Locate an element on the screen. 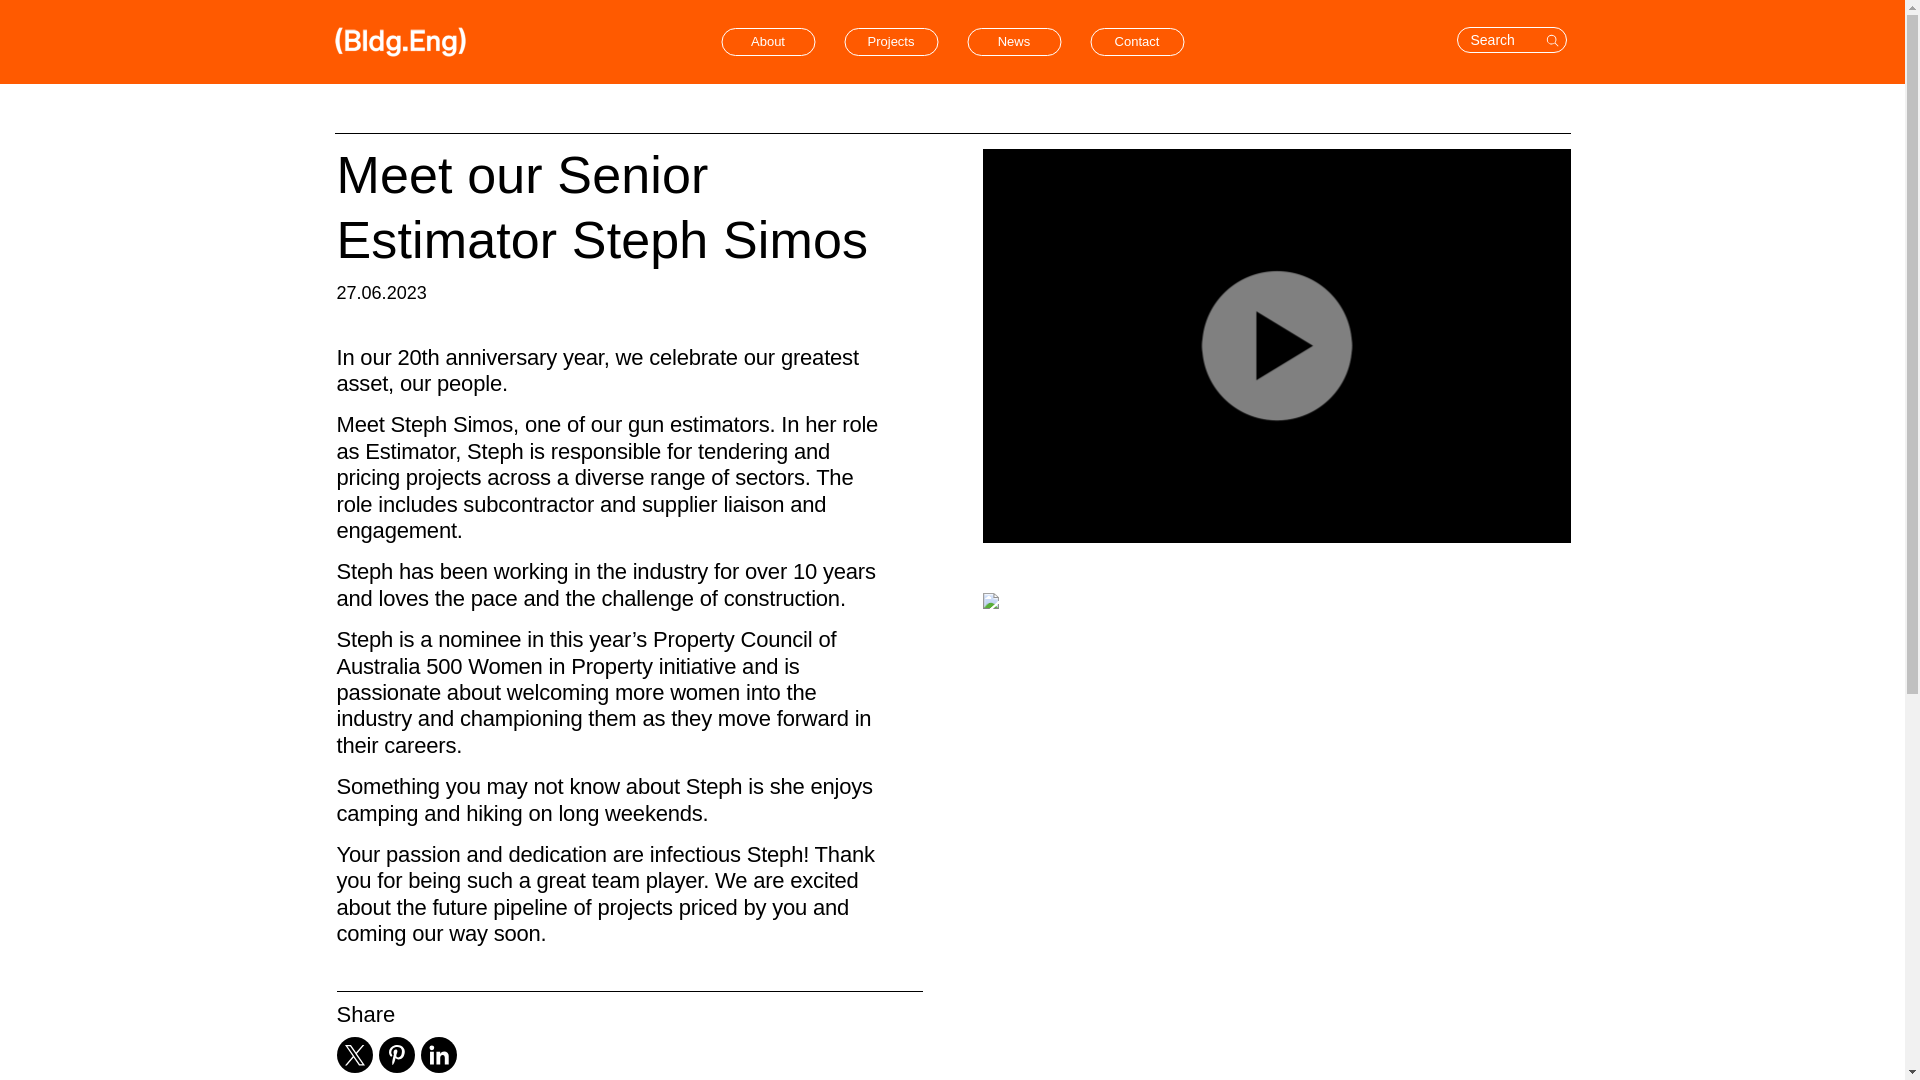  News is located at coordinates (1014, 42).